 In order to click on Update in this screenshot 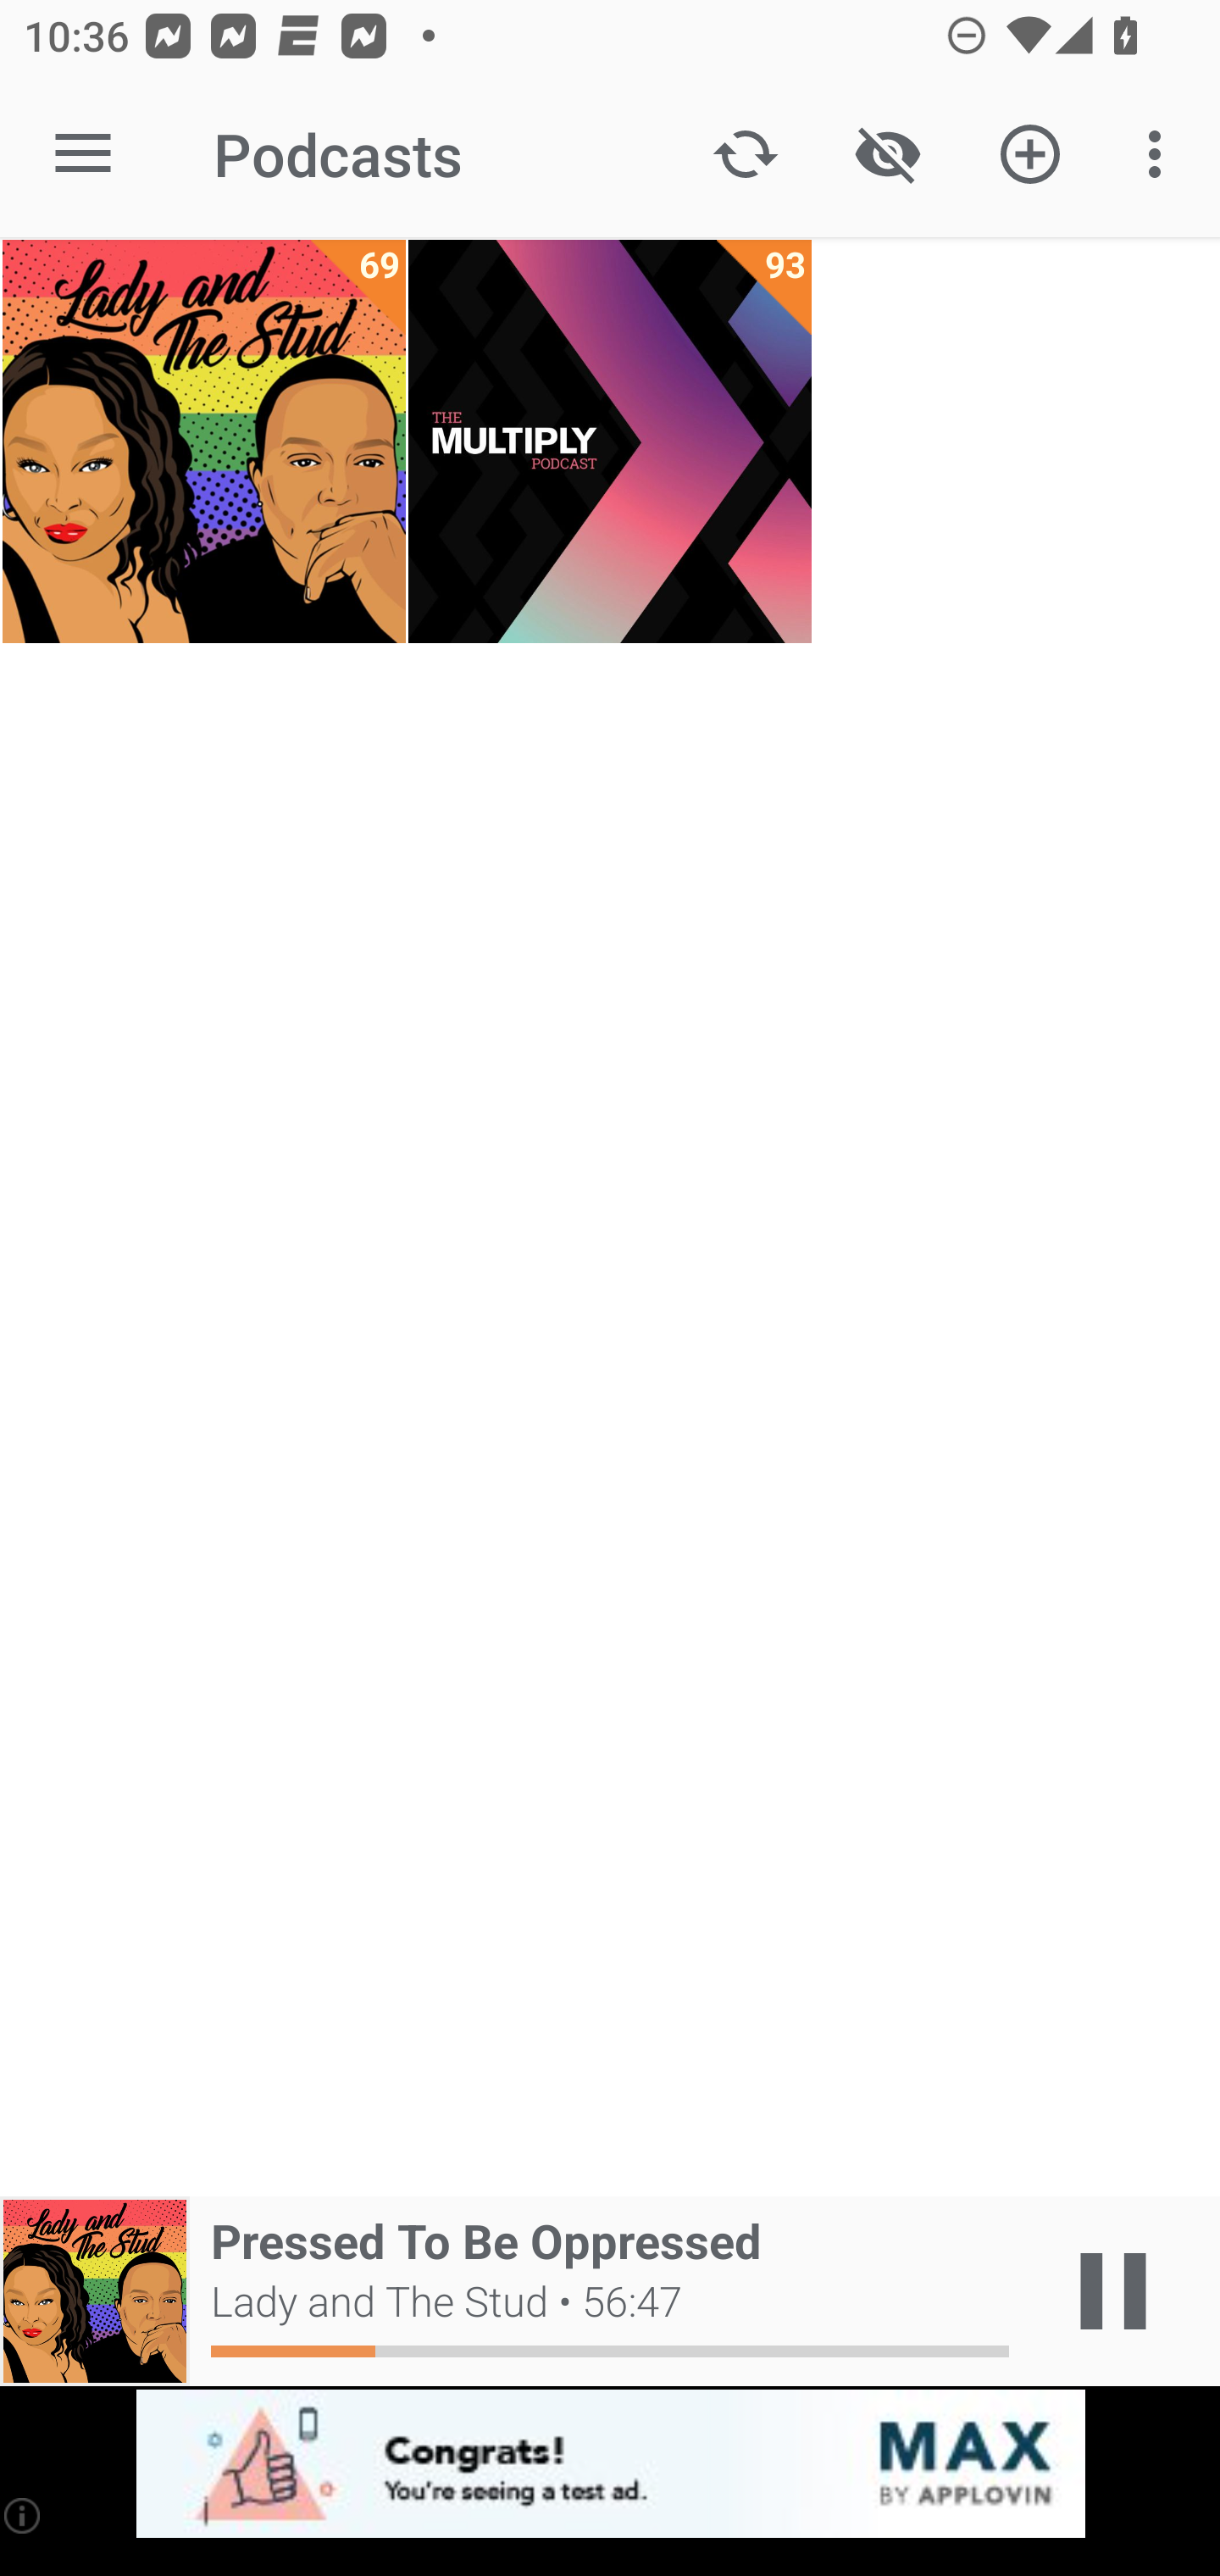, I will do `click(746, 154)`.